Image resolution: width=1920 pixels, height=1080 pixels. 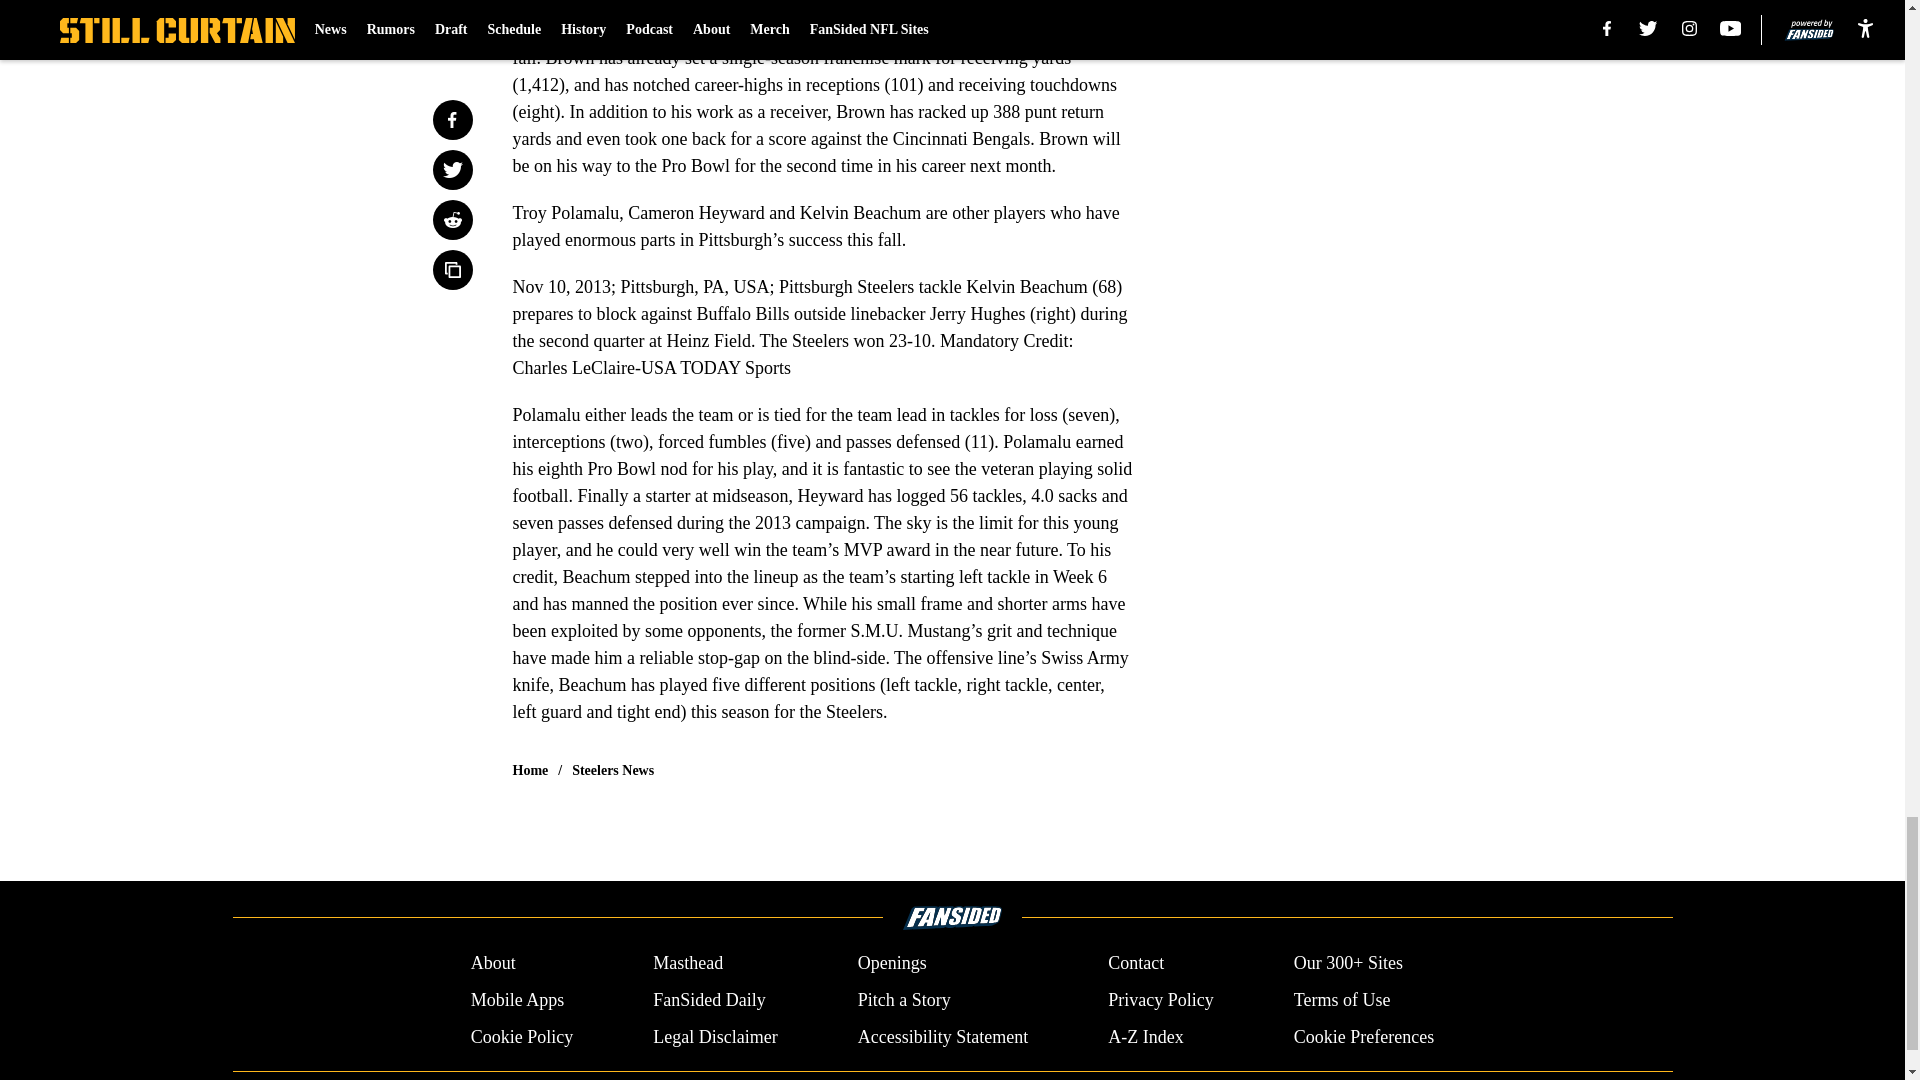 What do you see at coordinates (688, 964) in the screenshot?
I see `Masthead` at bounding box center [688, 964].